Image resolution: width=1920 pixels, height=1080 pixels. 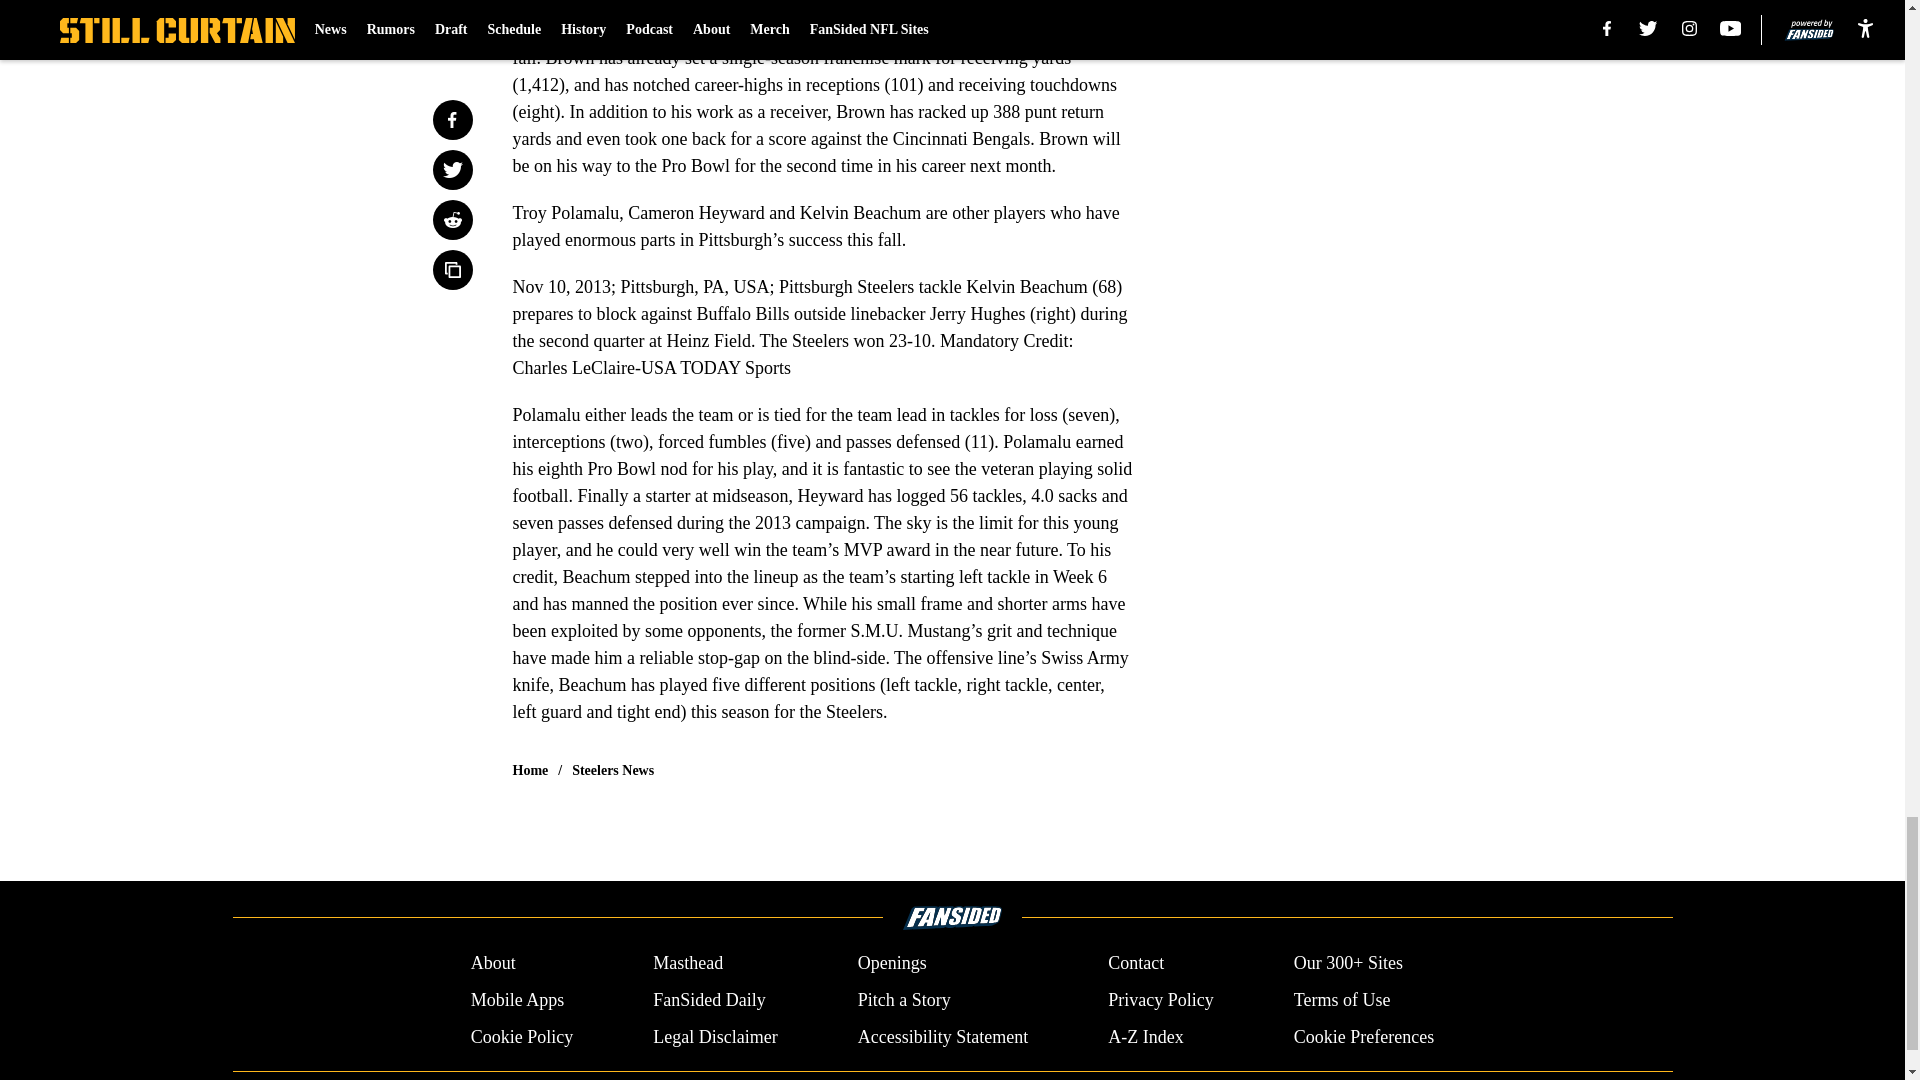 What do you see at coordinates (688, 964) in the screenshot?
I see `Masthead` at bounding box center [688, 964].